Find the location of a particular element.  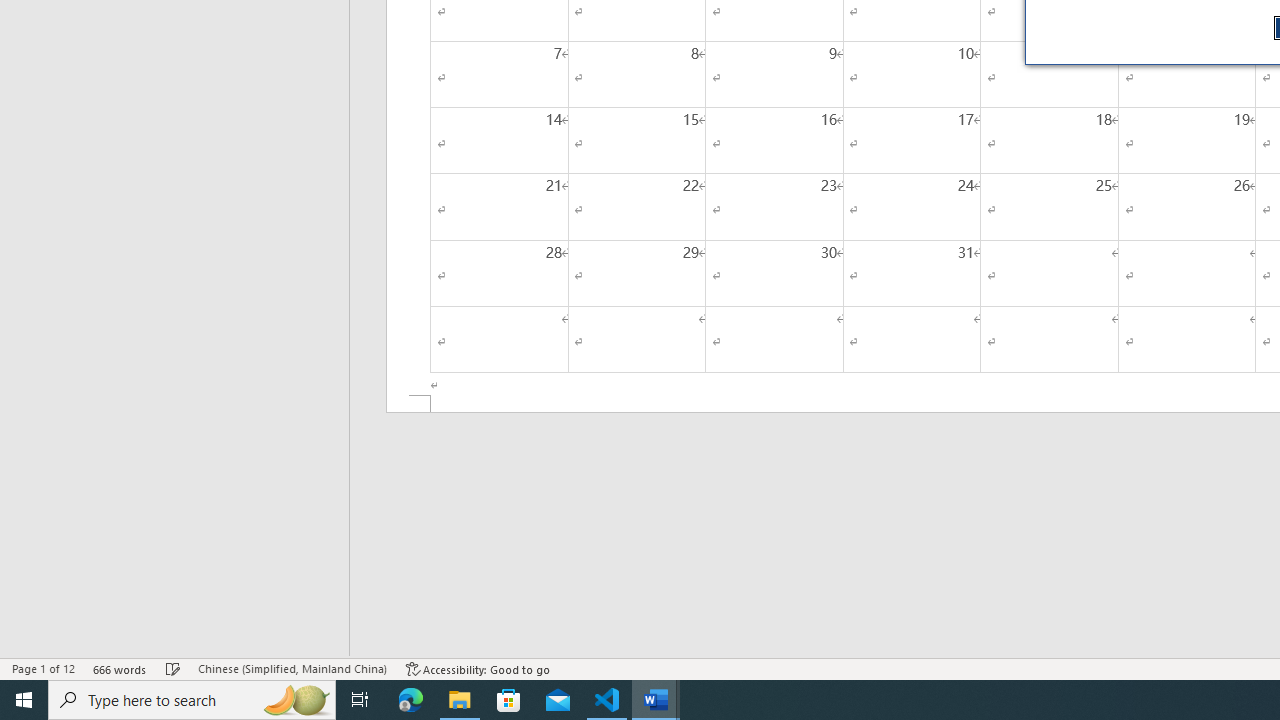

Search highlights icon opens search home window is located at coordinates (296, 700).